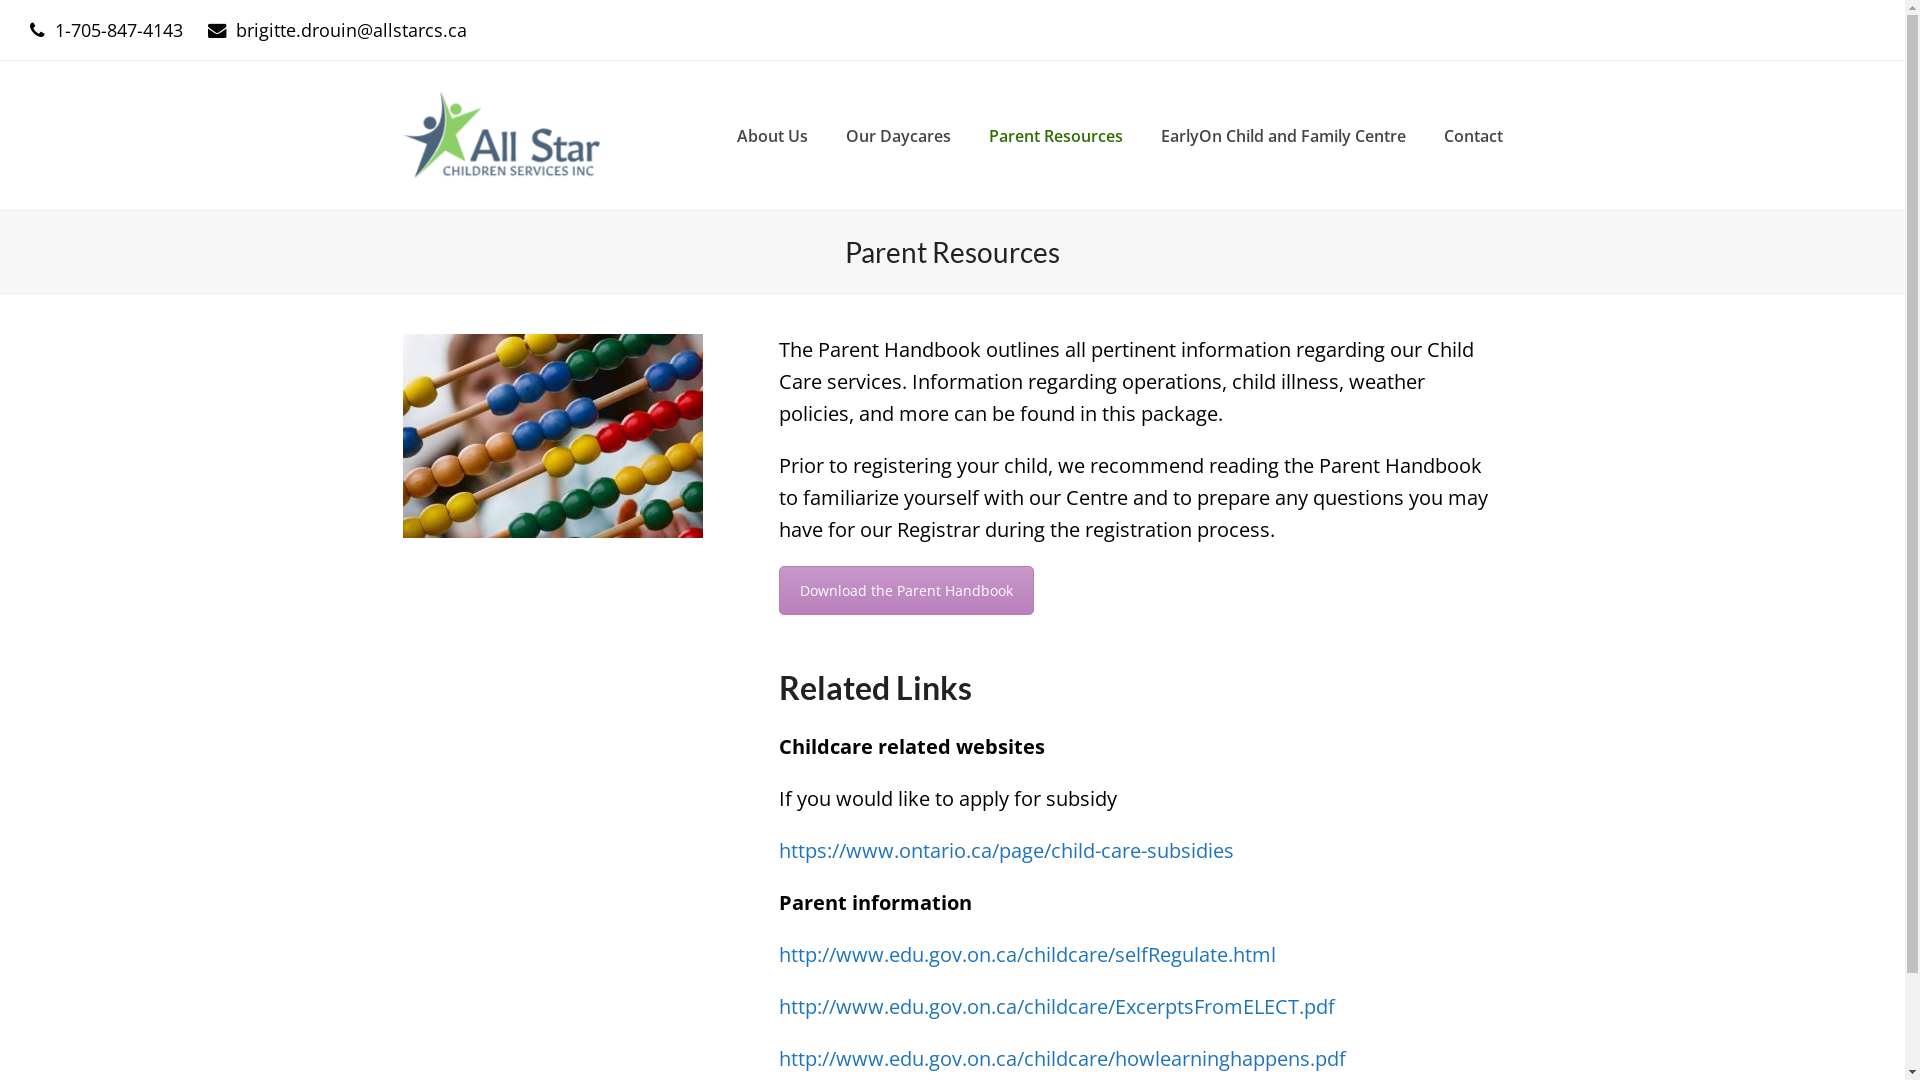 The width and height of the screenshot is (1920, 1080). Describe the element at coordinates (897, 135) in the screenshot. I see `Our Daycares` at that location.